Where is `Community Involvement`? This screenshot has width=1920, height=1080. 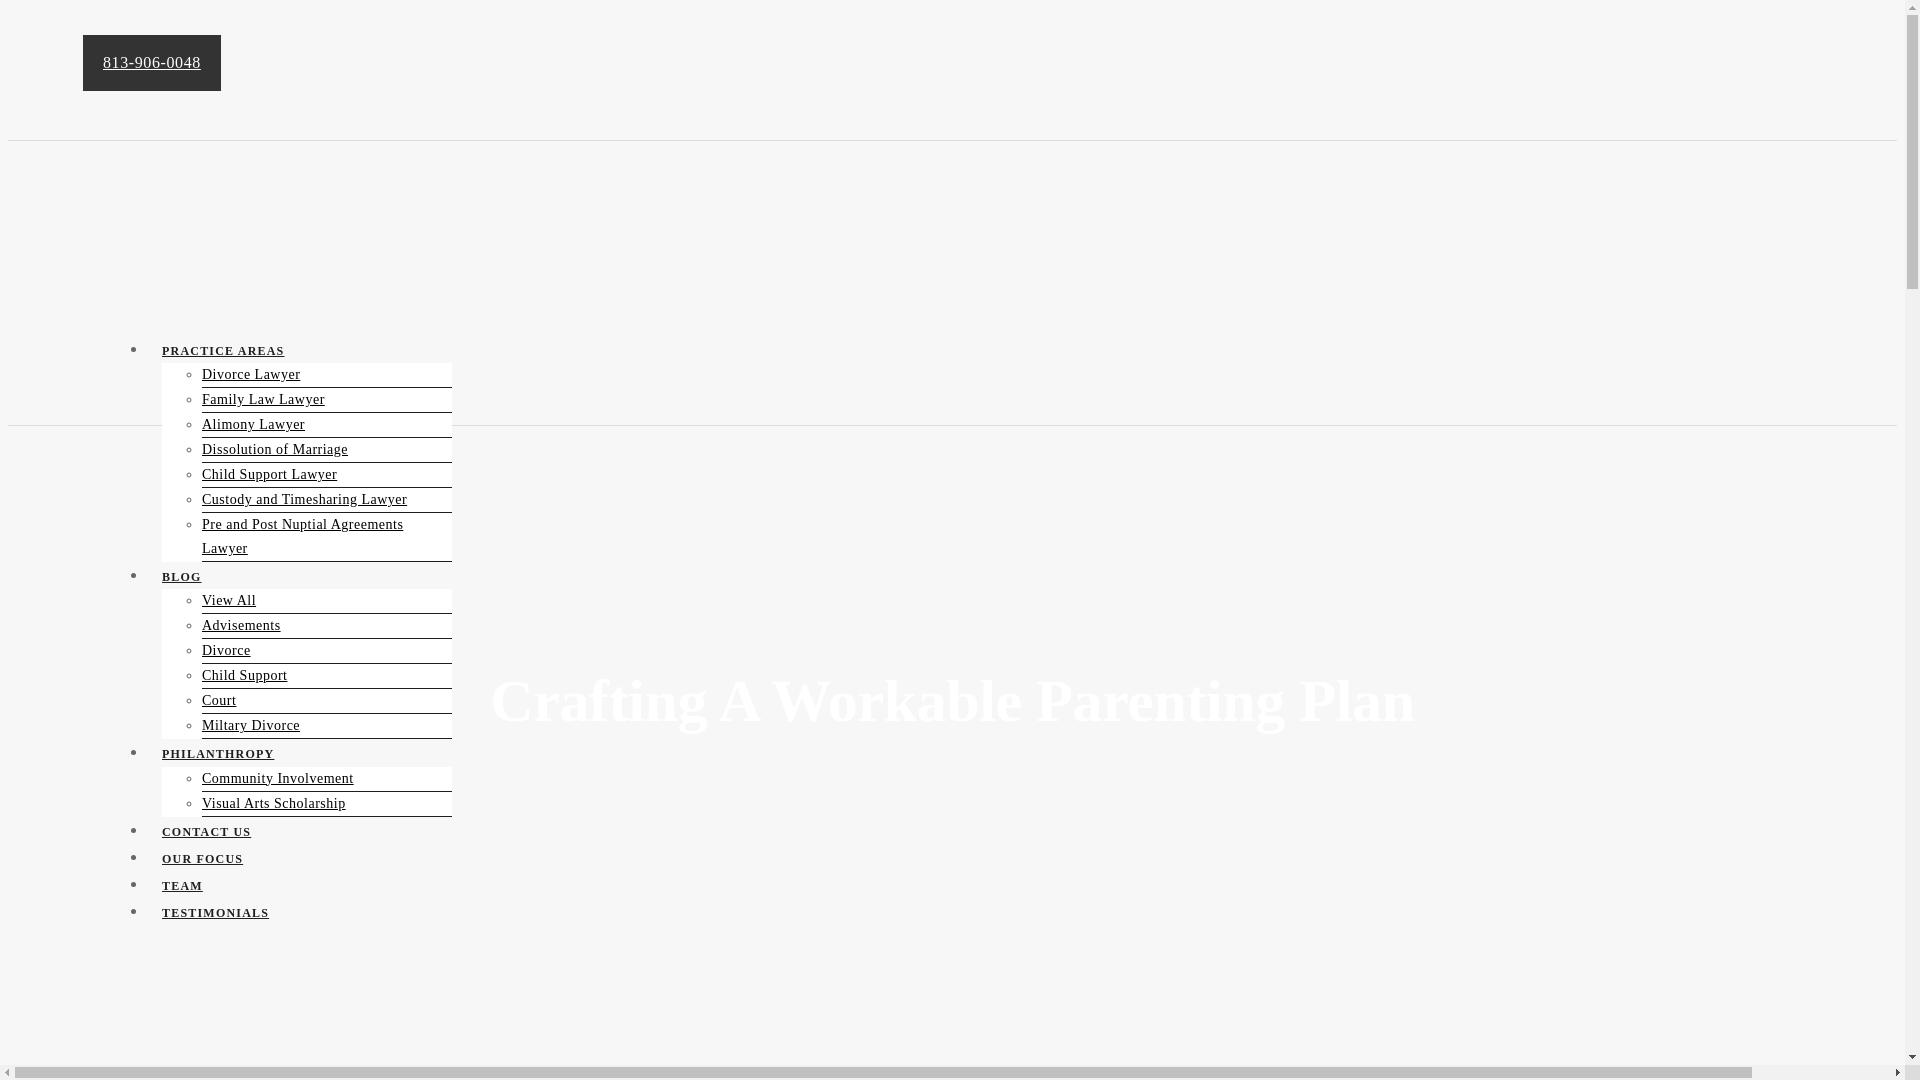
Community Involvement is located at coordinates (277, 778).